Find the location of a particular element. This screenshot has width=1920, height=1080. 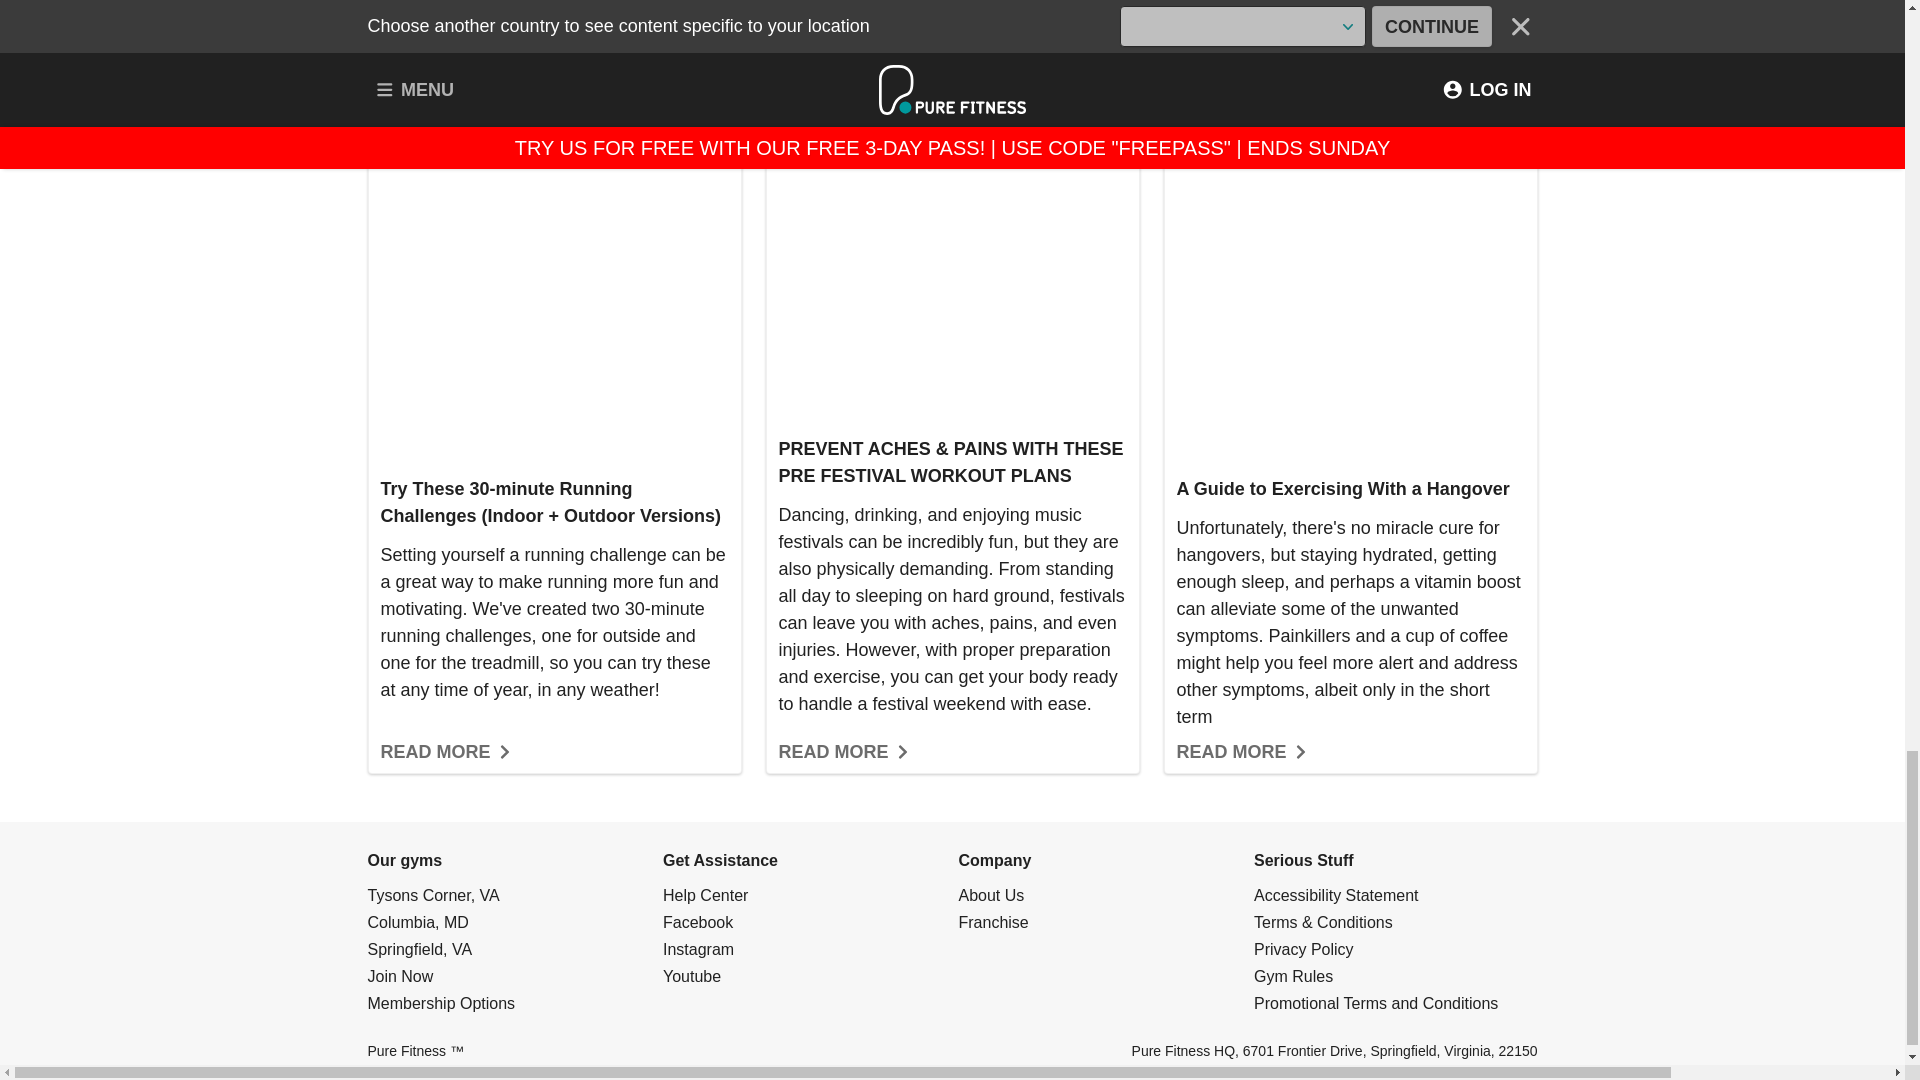

Columbia, MD is located at coordinates (418, 920).